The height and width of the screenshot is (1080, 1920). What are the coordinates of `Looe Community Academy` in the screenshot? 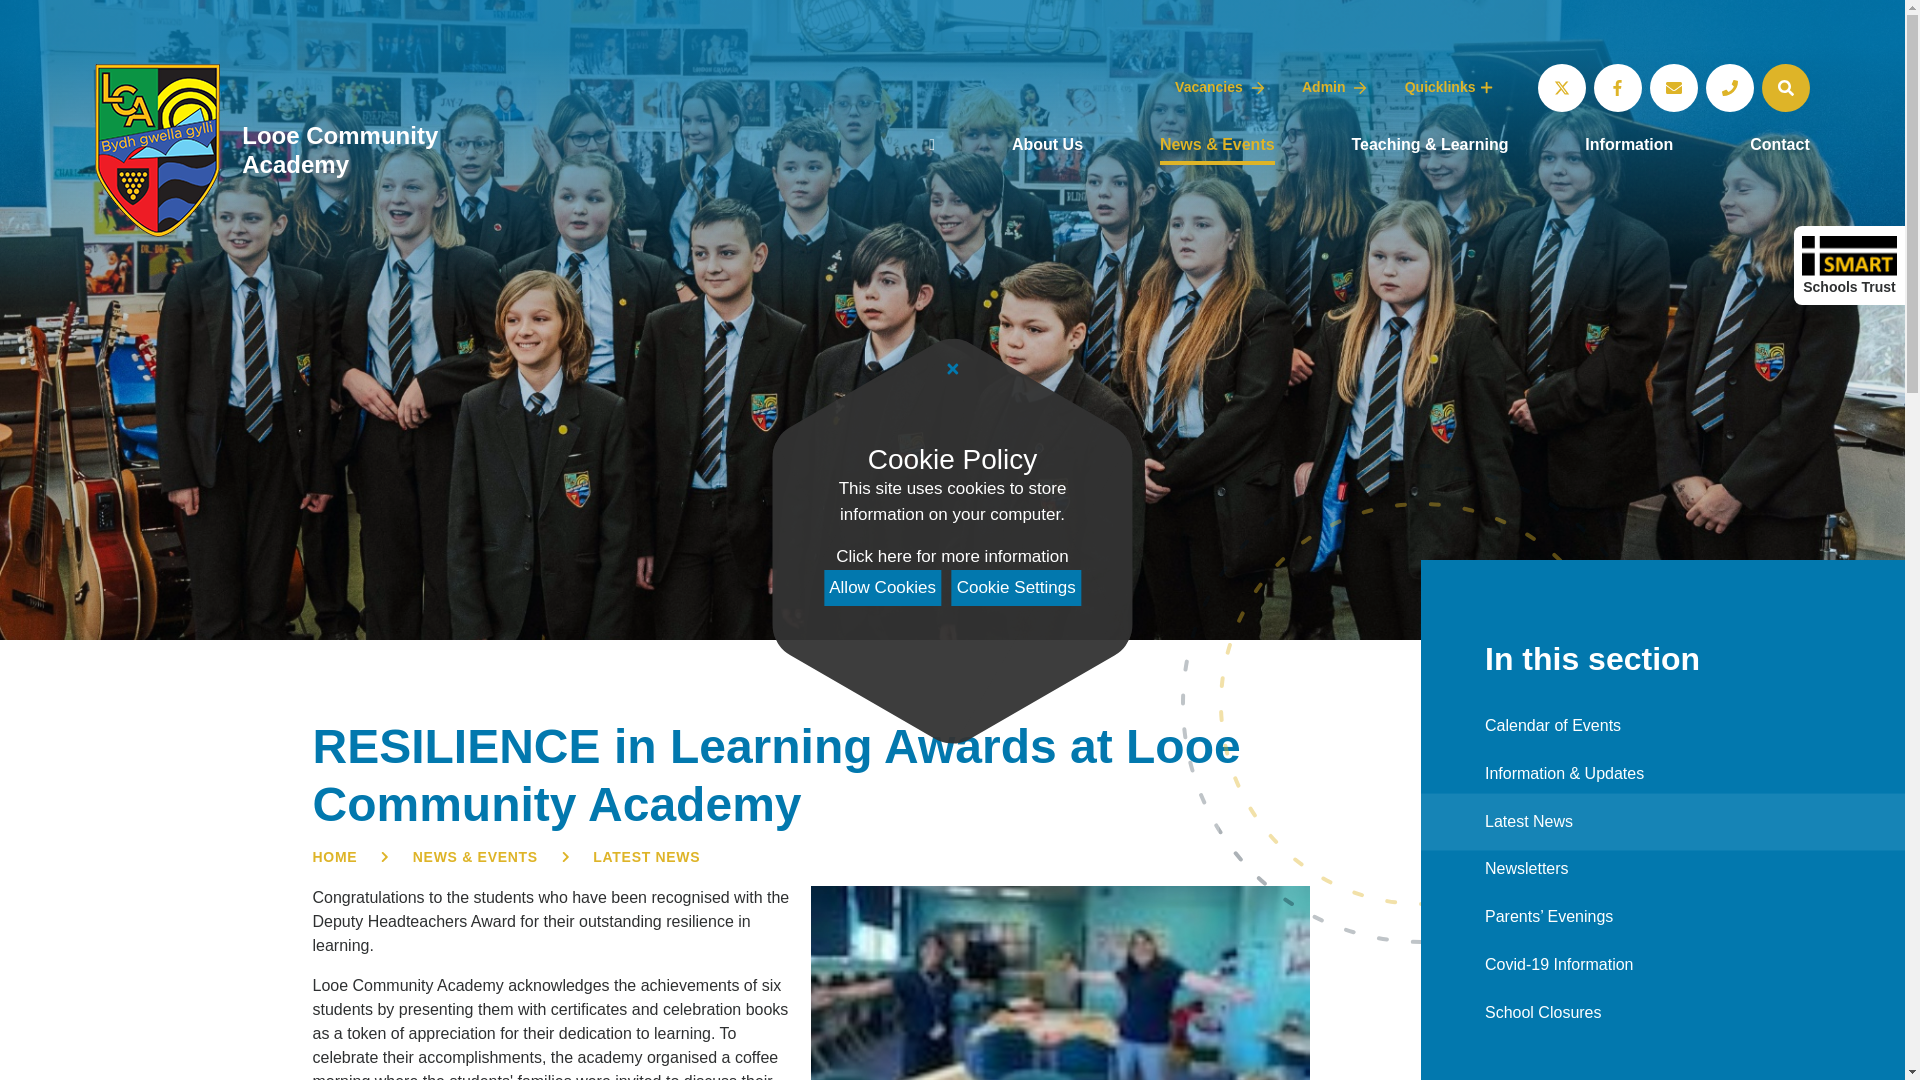 It's located at (308, 150).